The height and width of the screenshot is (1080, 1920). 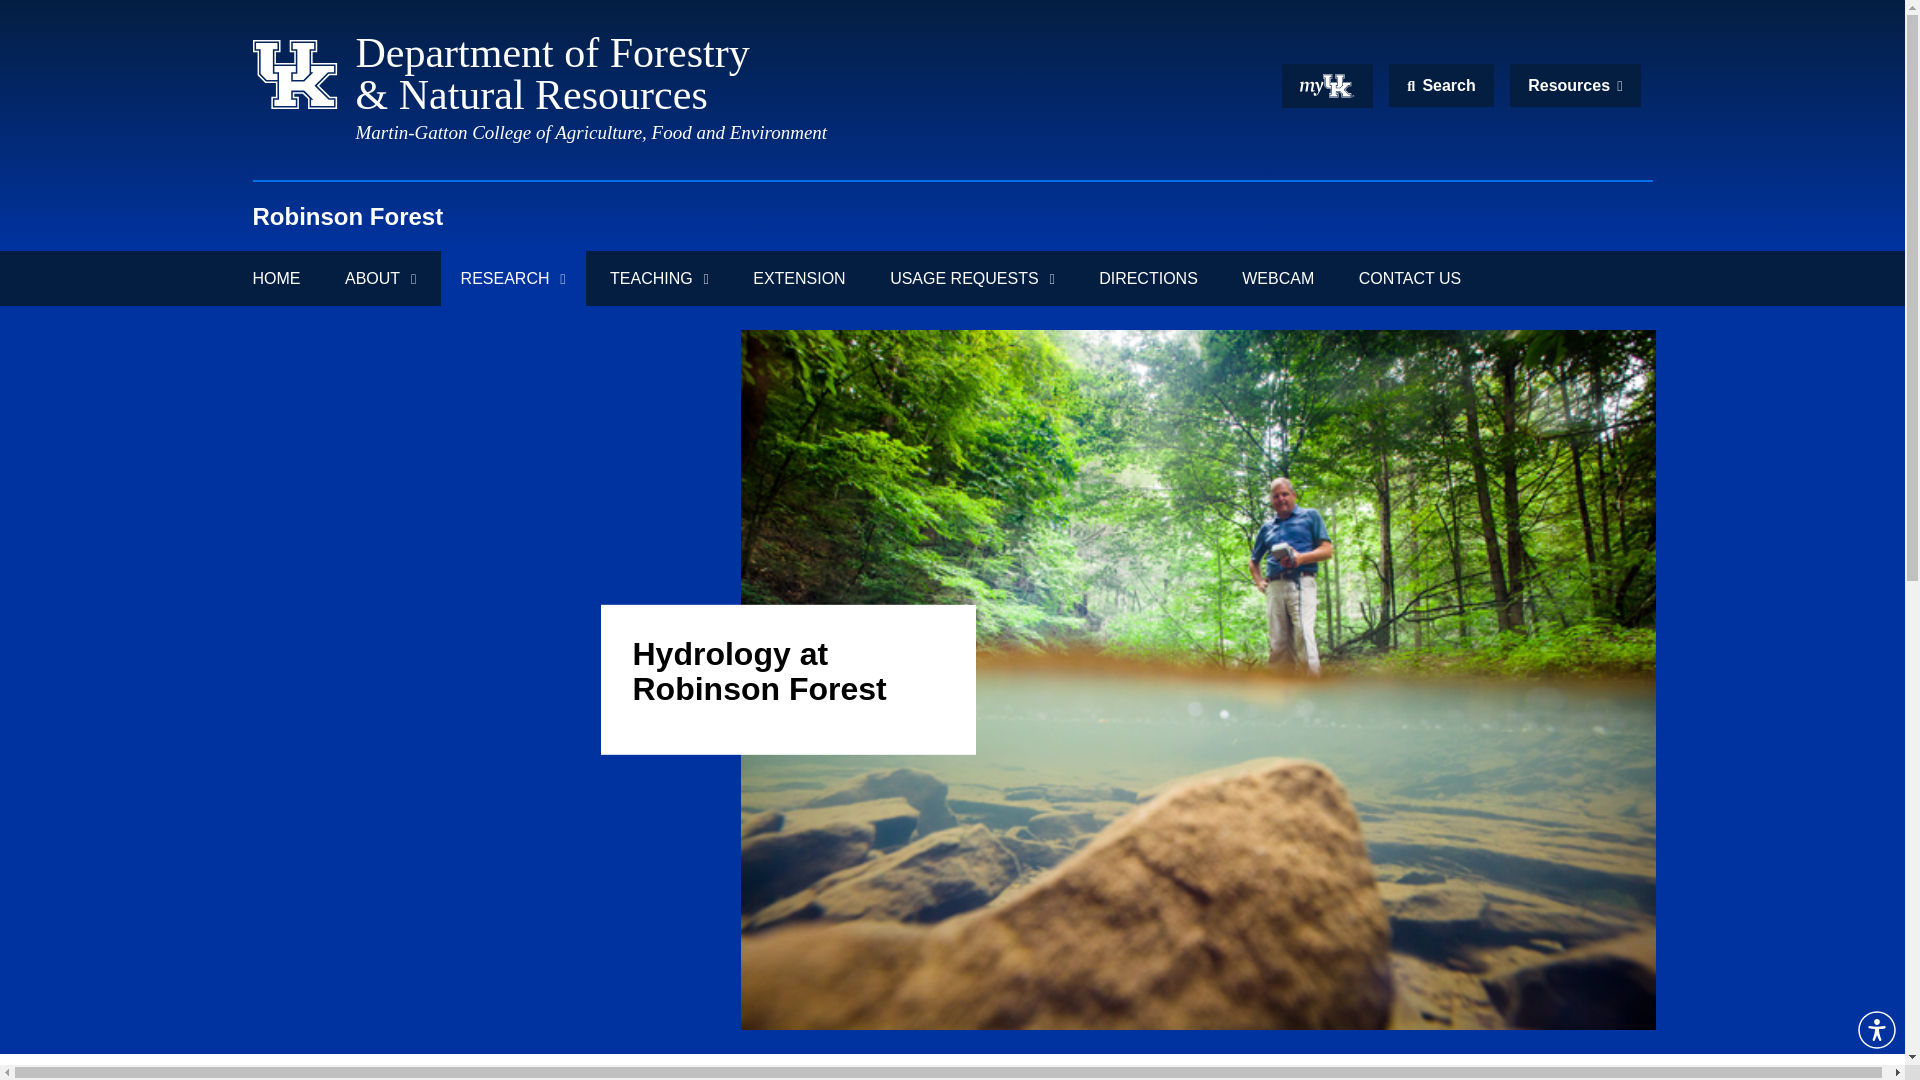 I want to click on Skip to main content, so click(x=952, y=9).